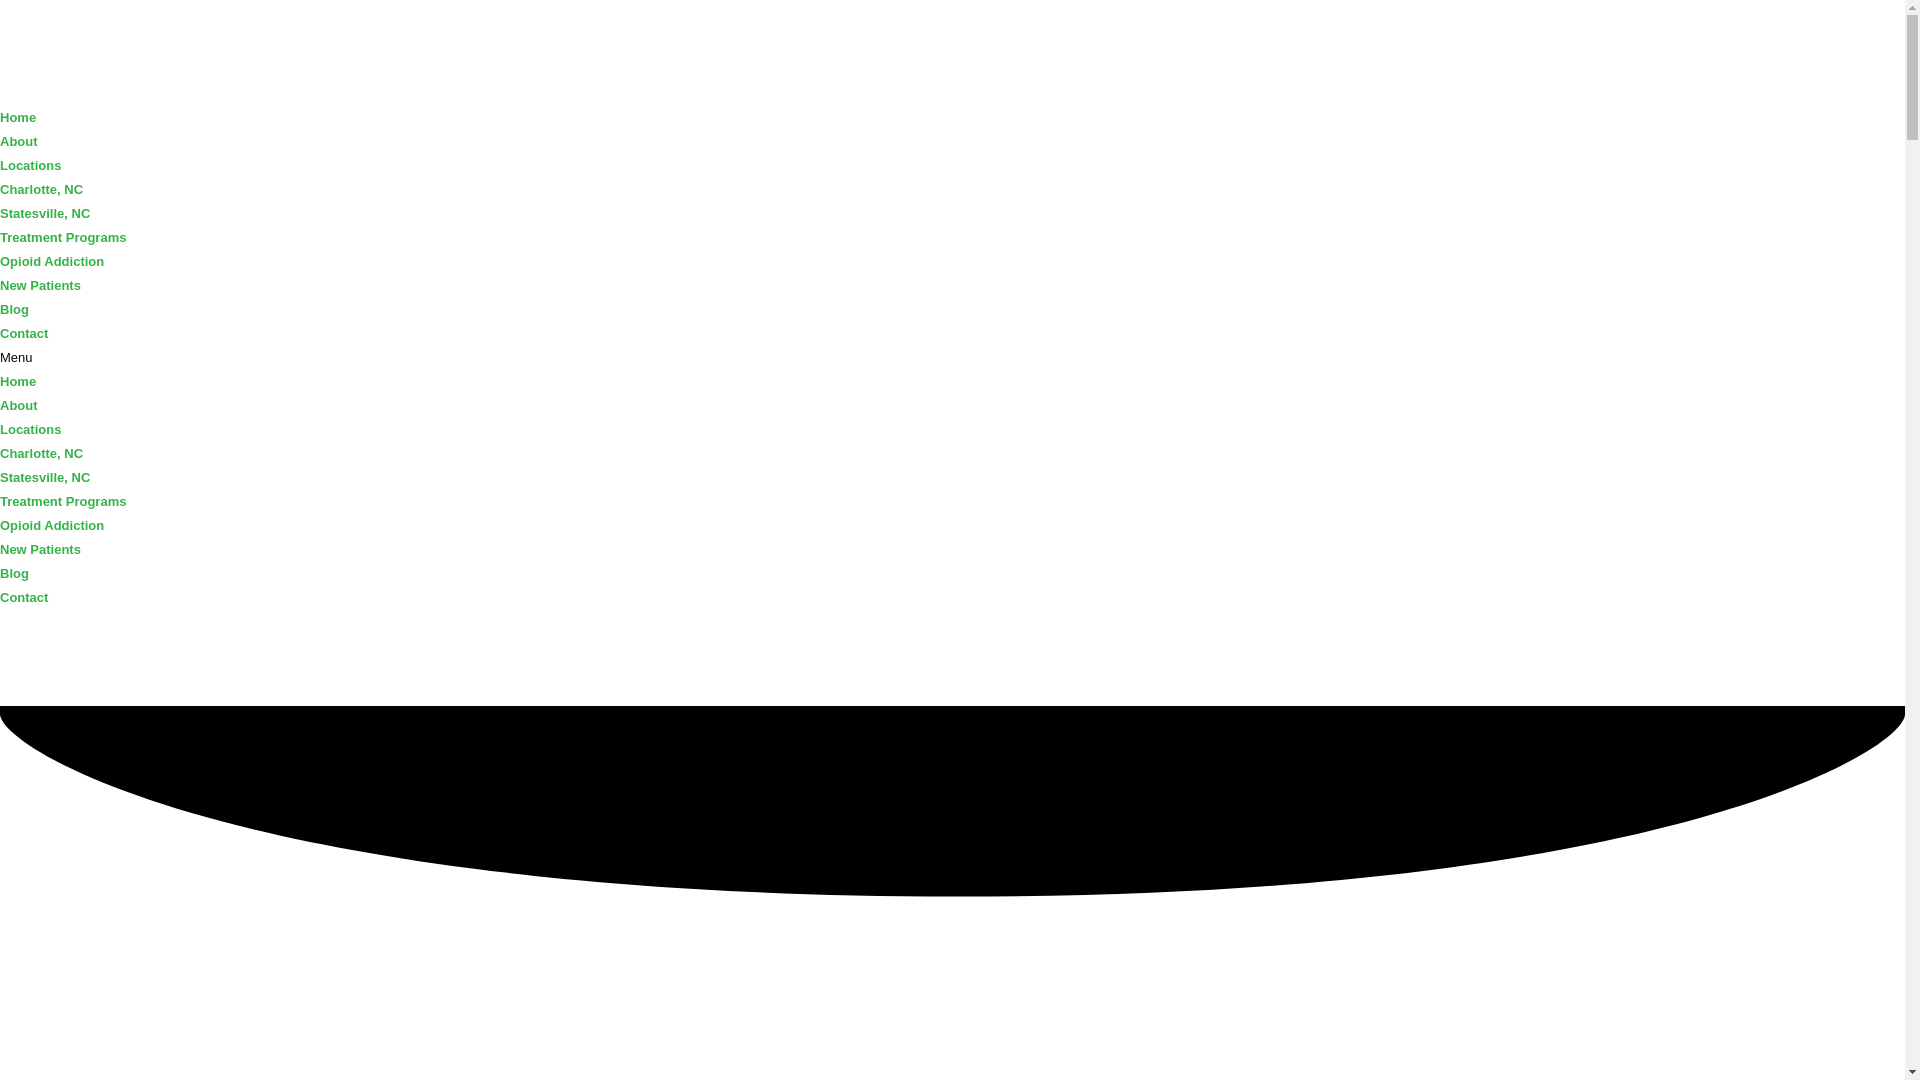  I want to click on Charlotte, NC, so click(41, 189).